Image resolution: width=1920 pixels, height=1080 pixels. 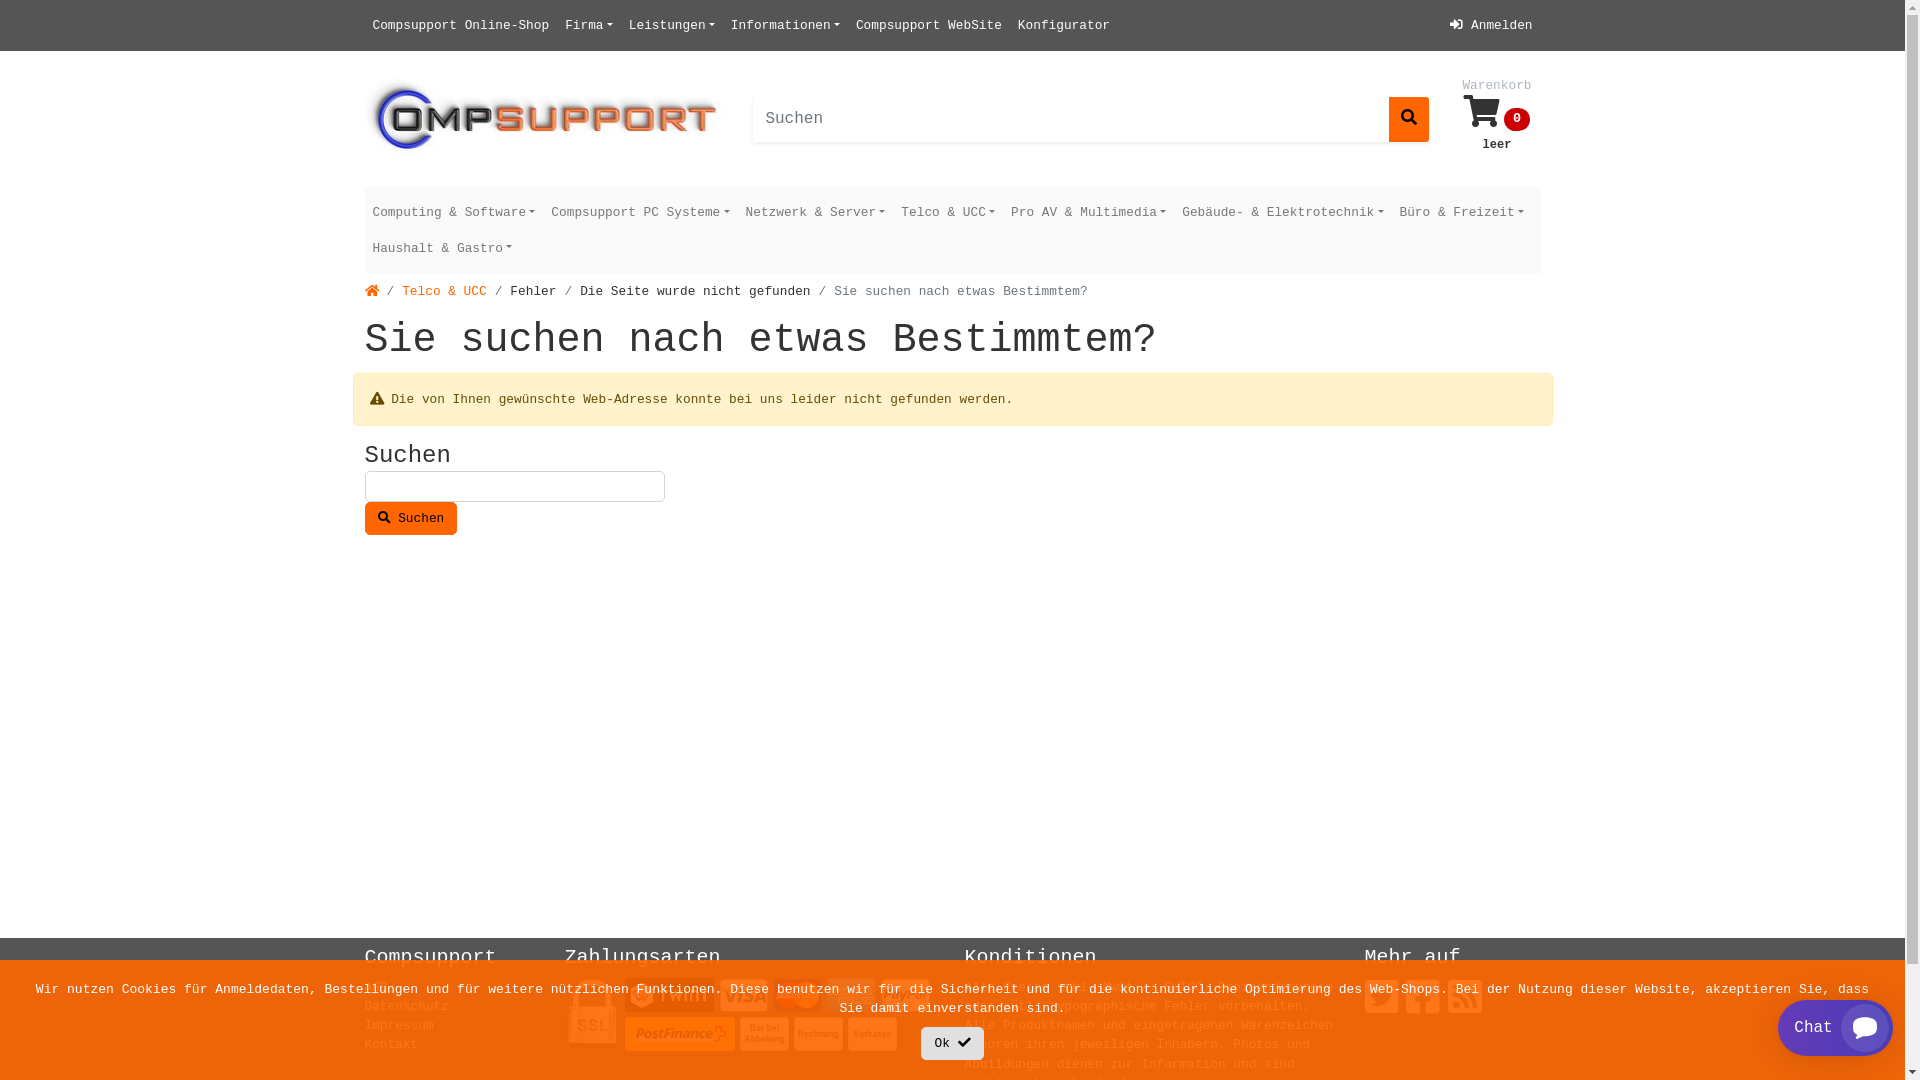 I want to click on Warenkorb
0
leer, so click(x=1496, y=119).